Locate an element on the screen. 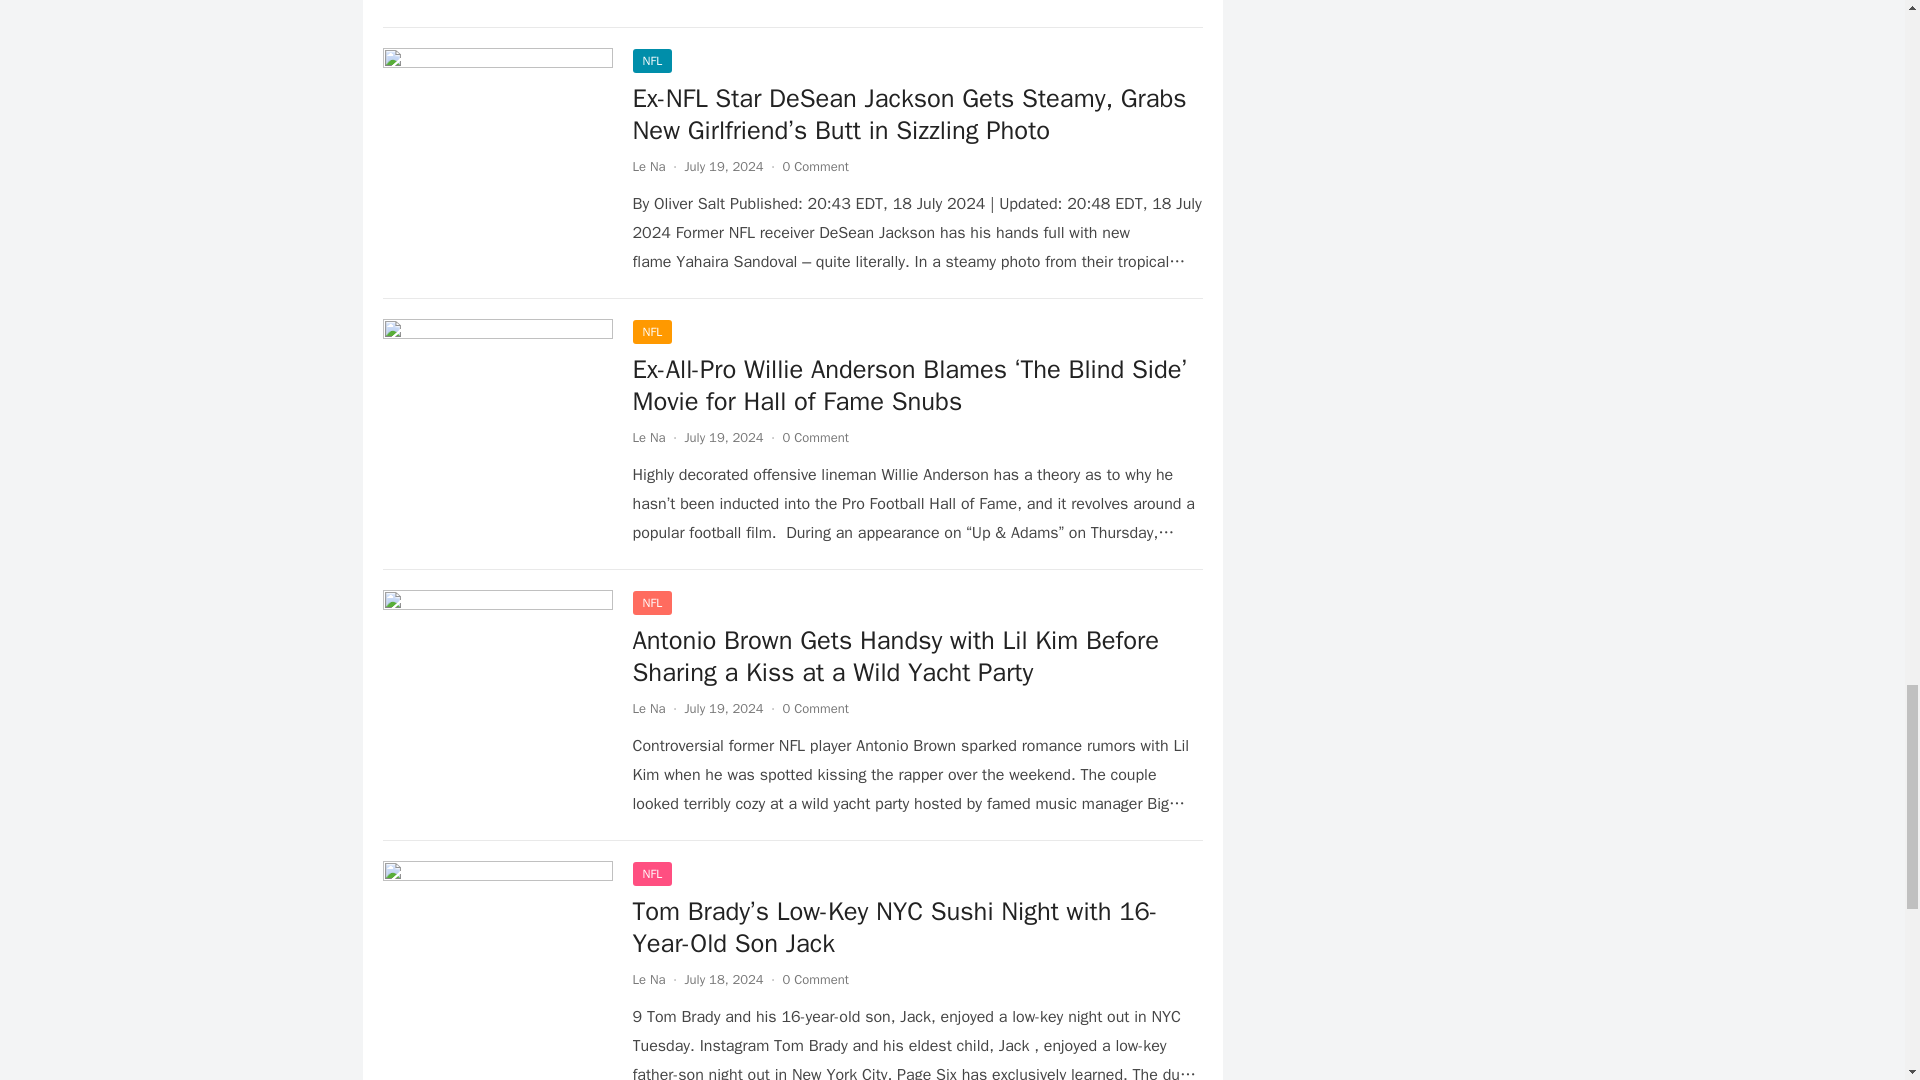 This screenshot has height=1080, width=1920. Posts by Le Na is located at coordinates (648, 166).